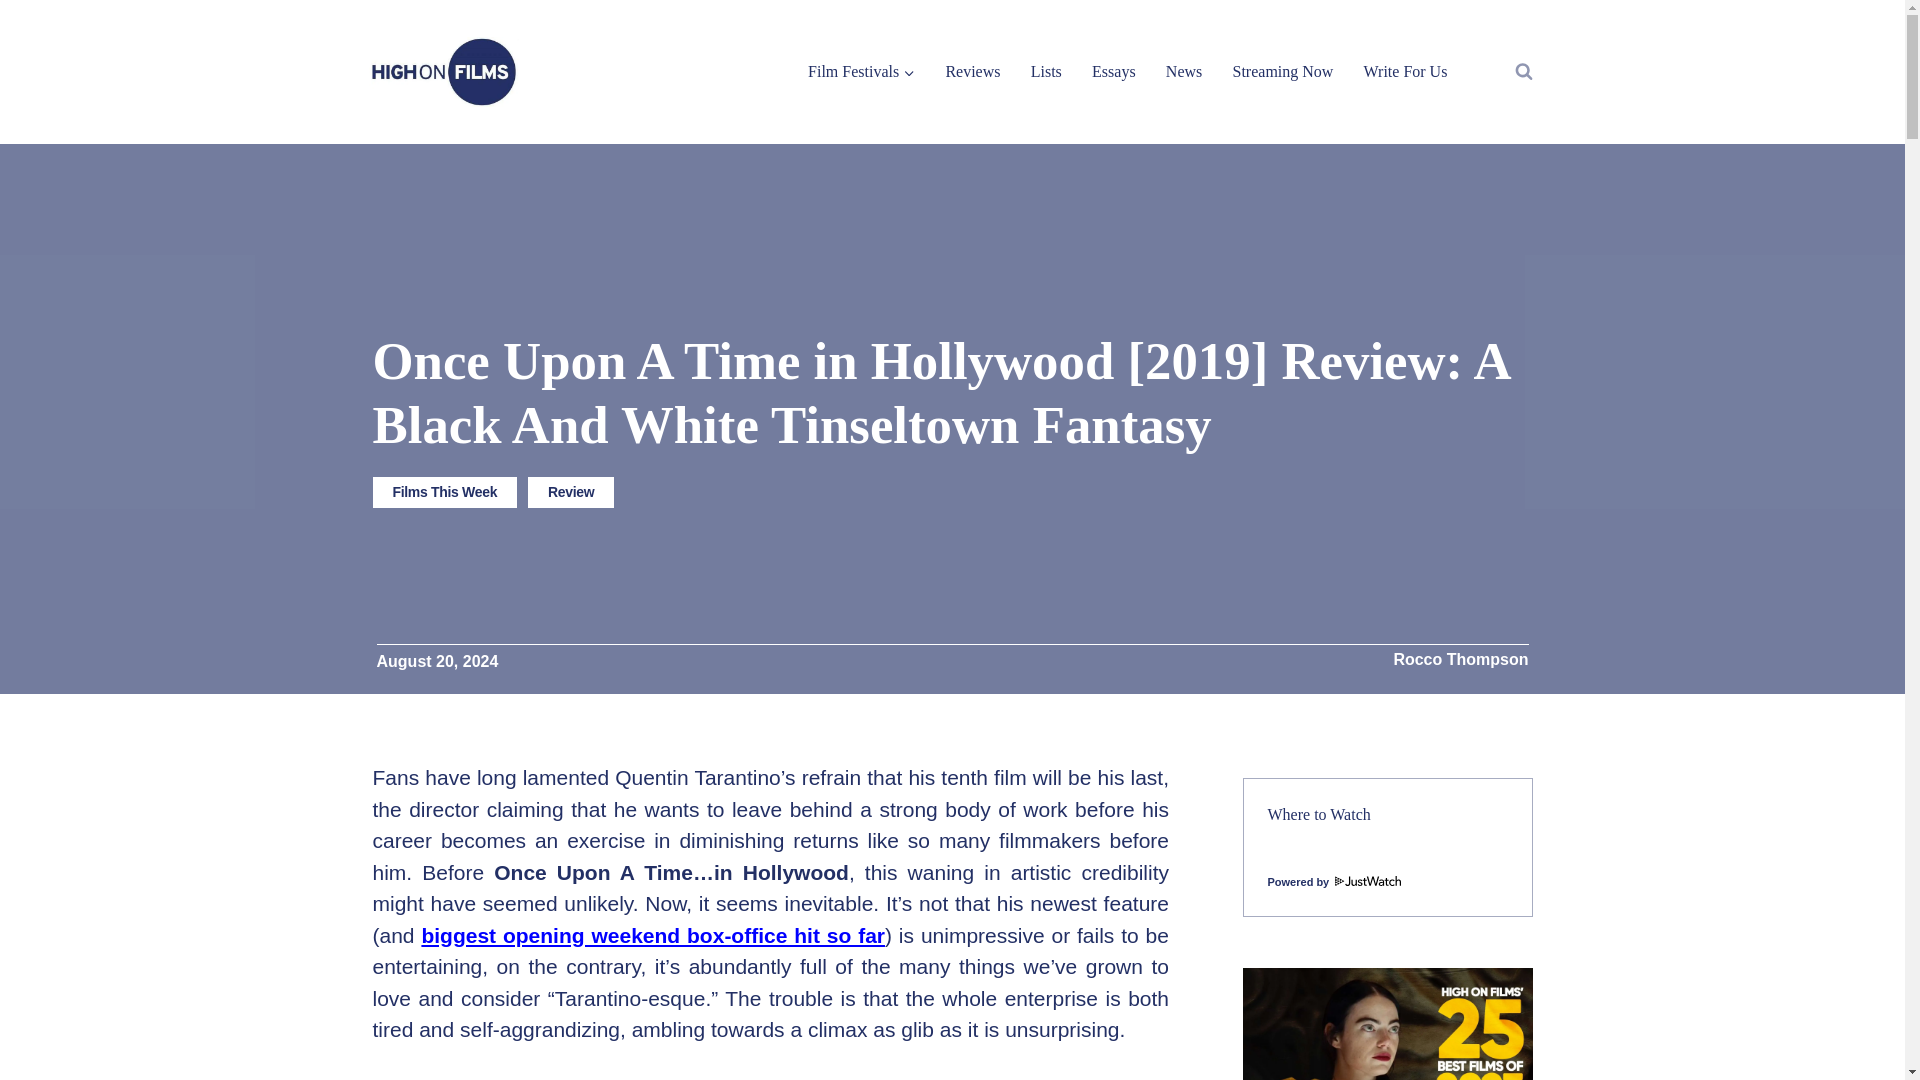 The image size is (1920, 1080). Describe the element at coordinates (972, 70) in the screenshot. I see `Reviews` at that location.